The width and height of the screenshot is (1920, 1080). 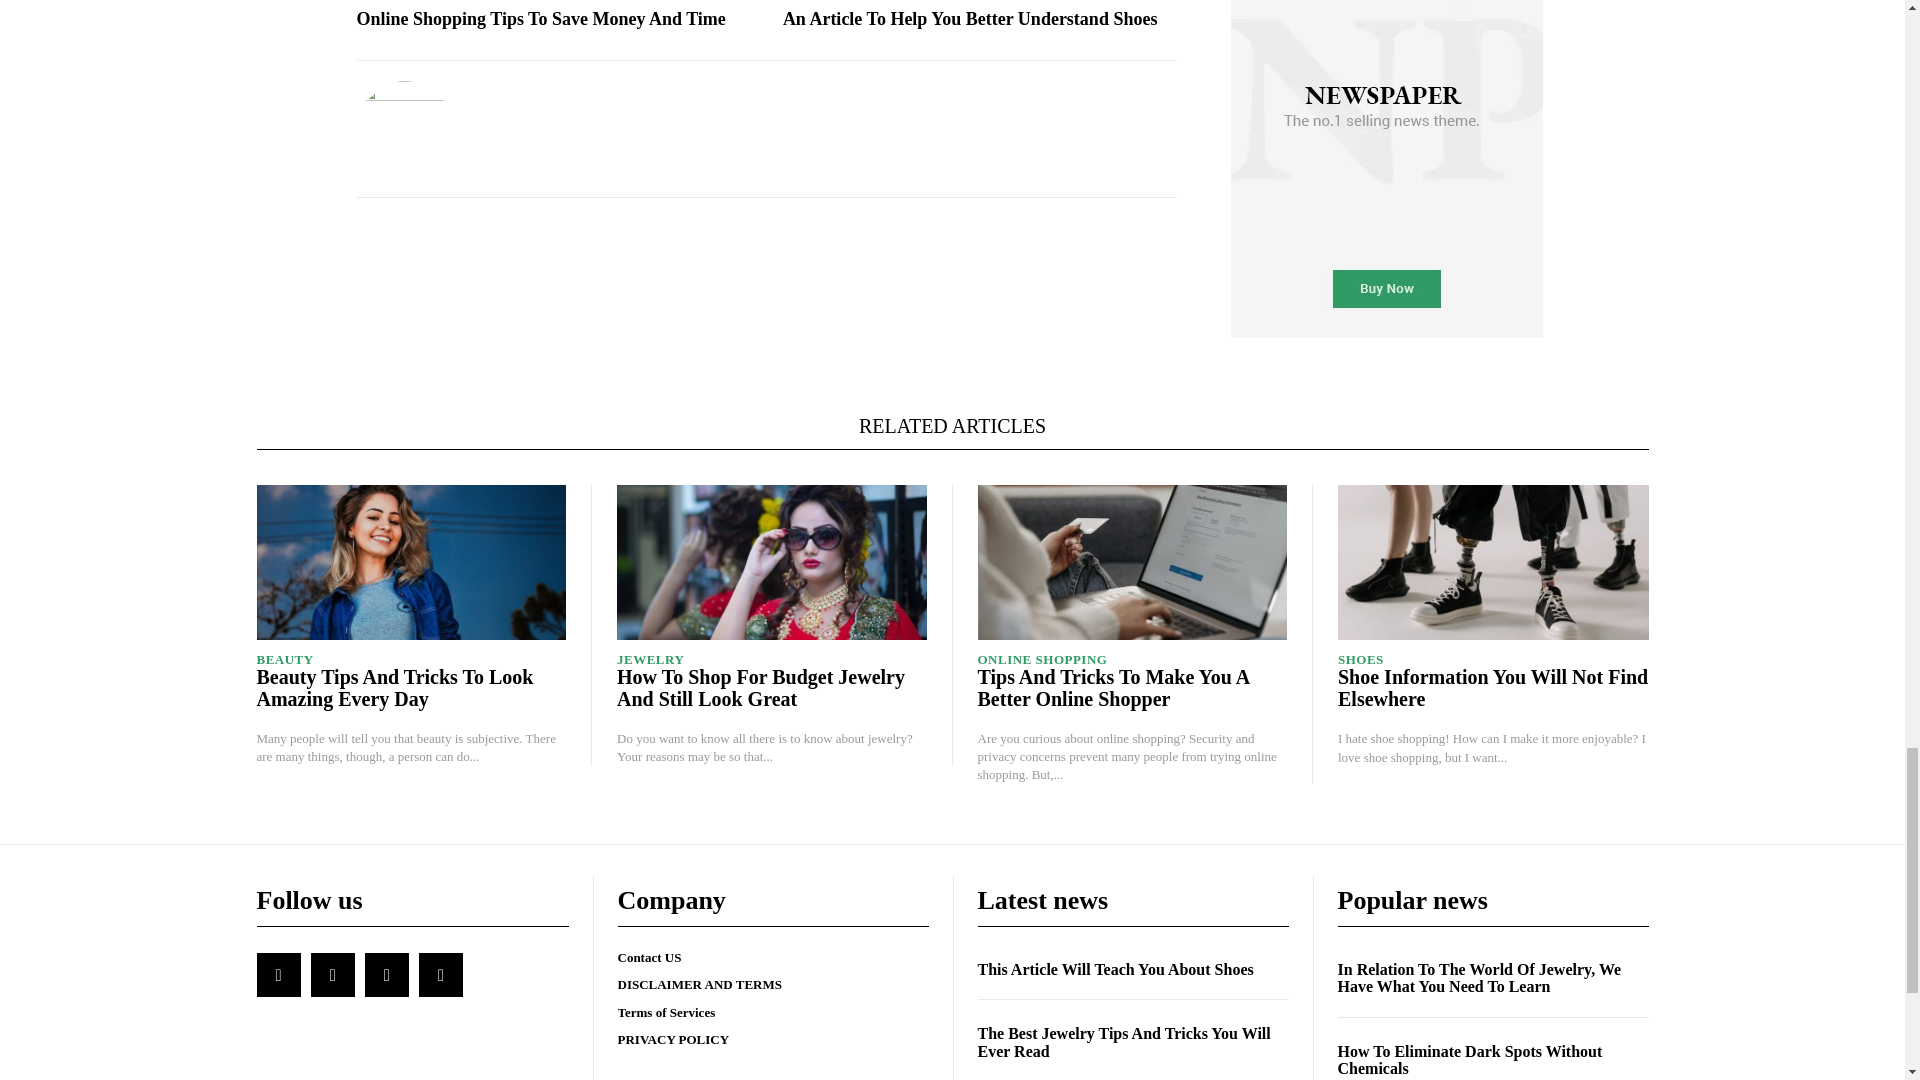 What do you see at coordinates (540, 20) in the screenshot?
I see `Online Shopping Tips To Save Money And Time` at bounding box center [540, 20].